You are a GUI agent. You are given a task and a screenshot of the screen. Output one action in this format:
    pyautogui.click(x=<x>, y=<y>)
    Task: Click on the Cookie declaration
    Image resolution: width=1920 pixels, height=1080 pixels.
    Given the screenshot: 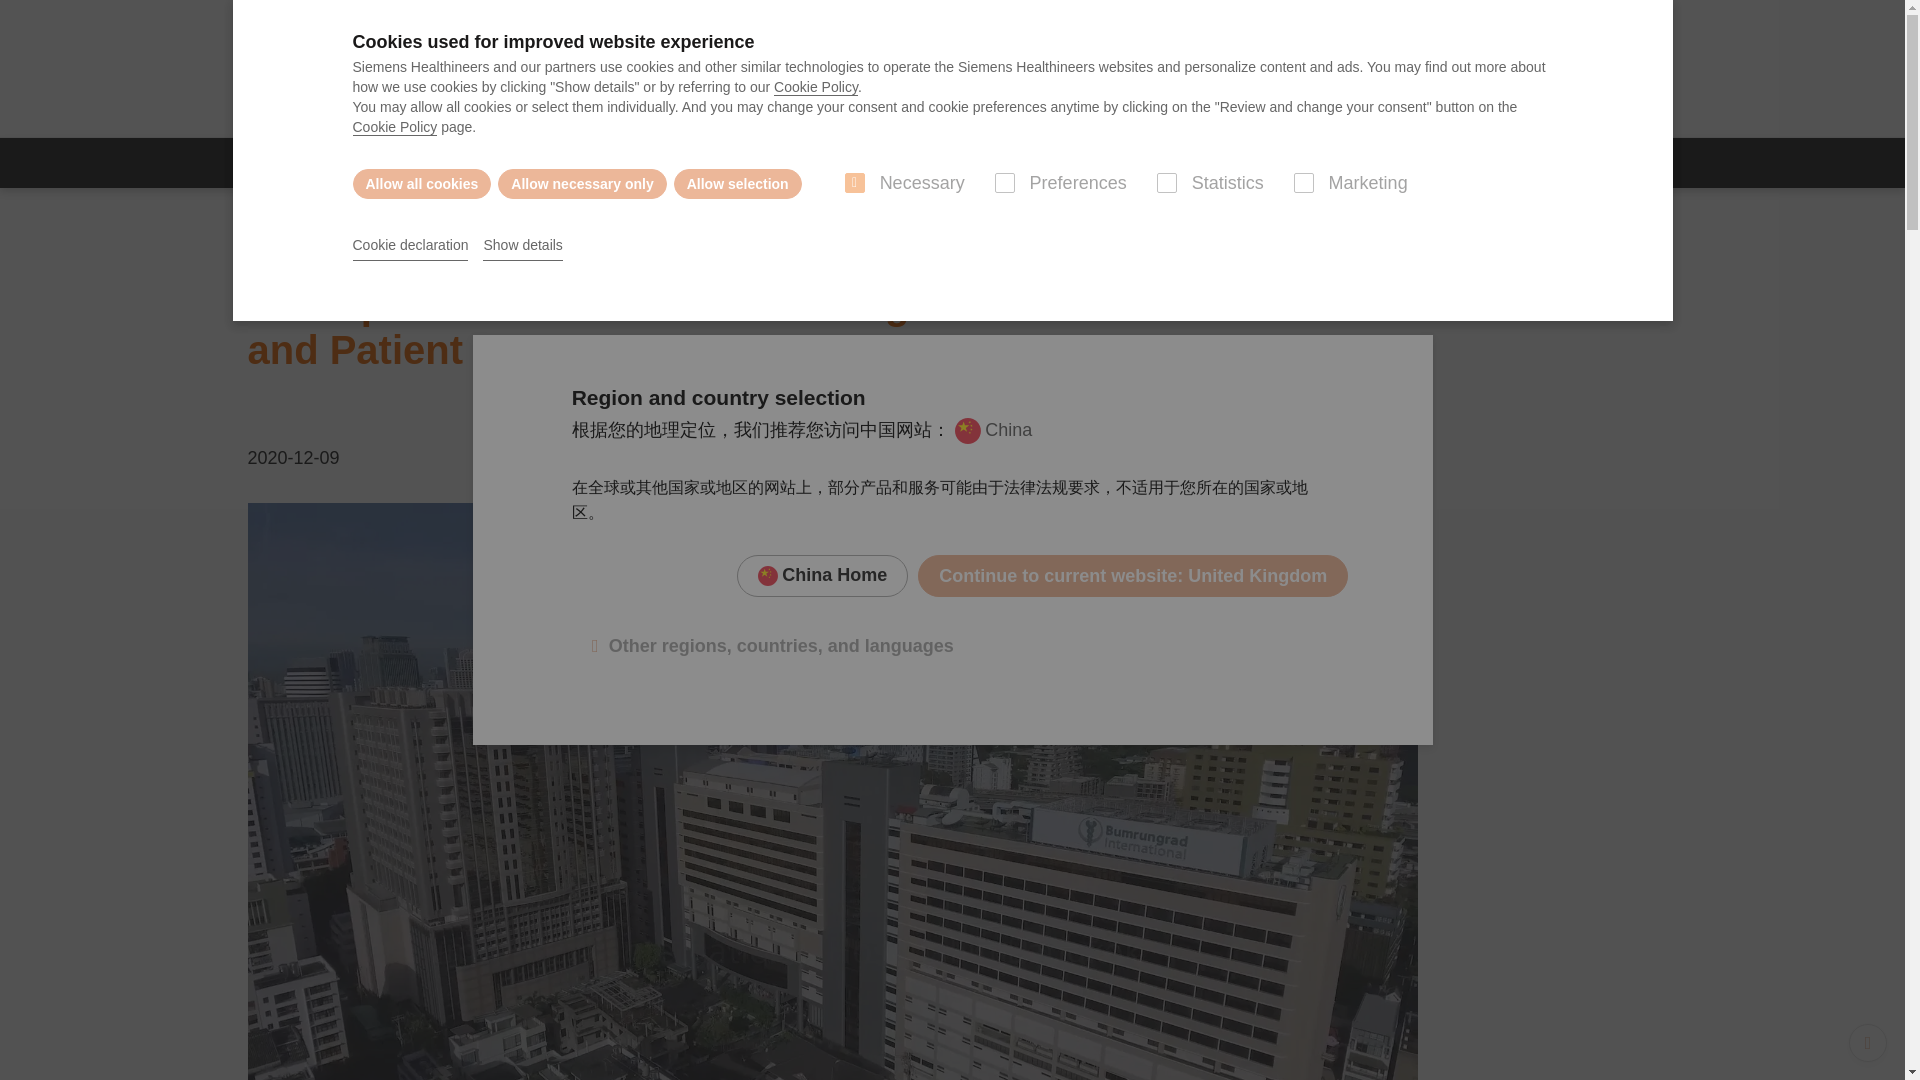 What is the action you would take?
    pyautogui.click(x=410, y=246)
    